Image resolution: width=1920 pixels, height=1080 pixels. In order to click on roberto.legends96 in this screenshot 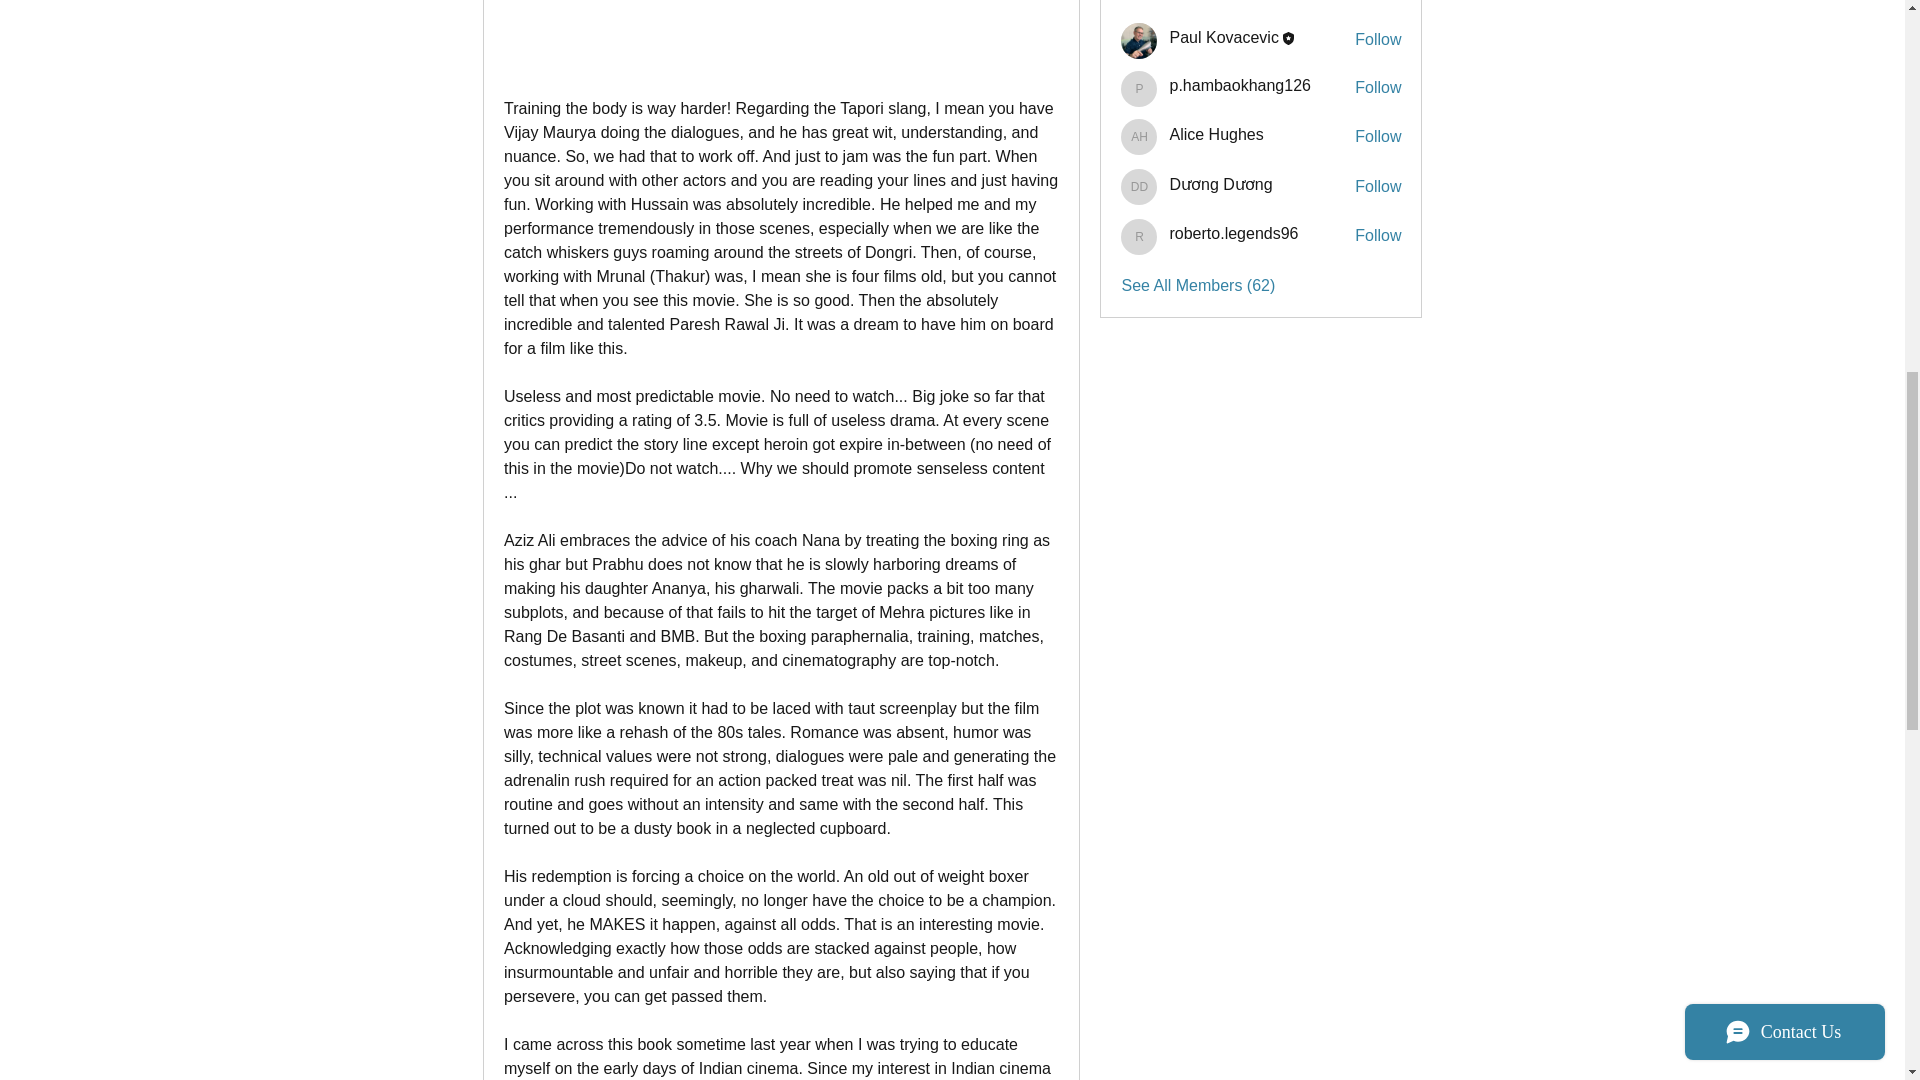, I will do `click(1139, 236)`.